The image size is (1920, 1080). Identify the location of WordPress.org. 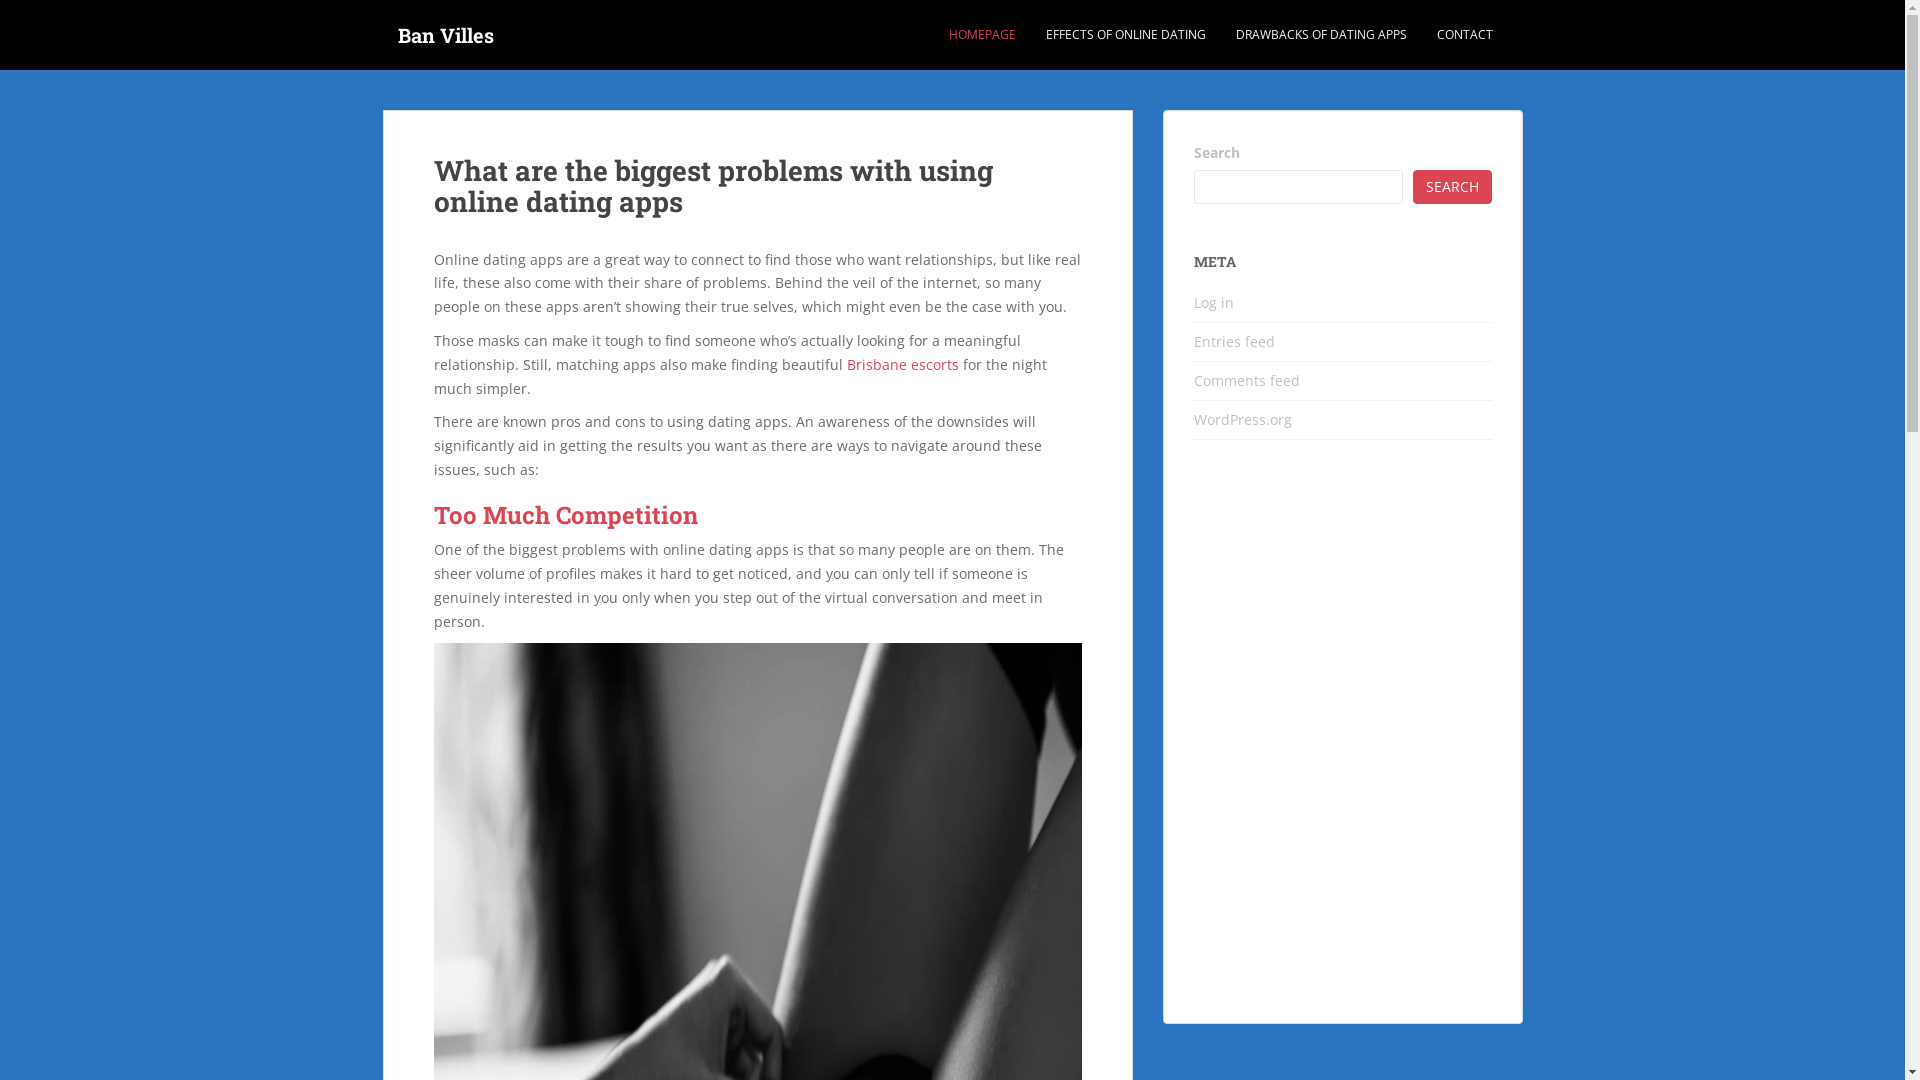
(1243, 420).